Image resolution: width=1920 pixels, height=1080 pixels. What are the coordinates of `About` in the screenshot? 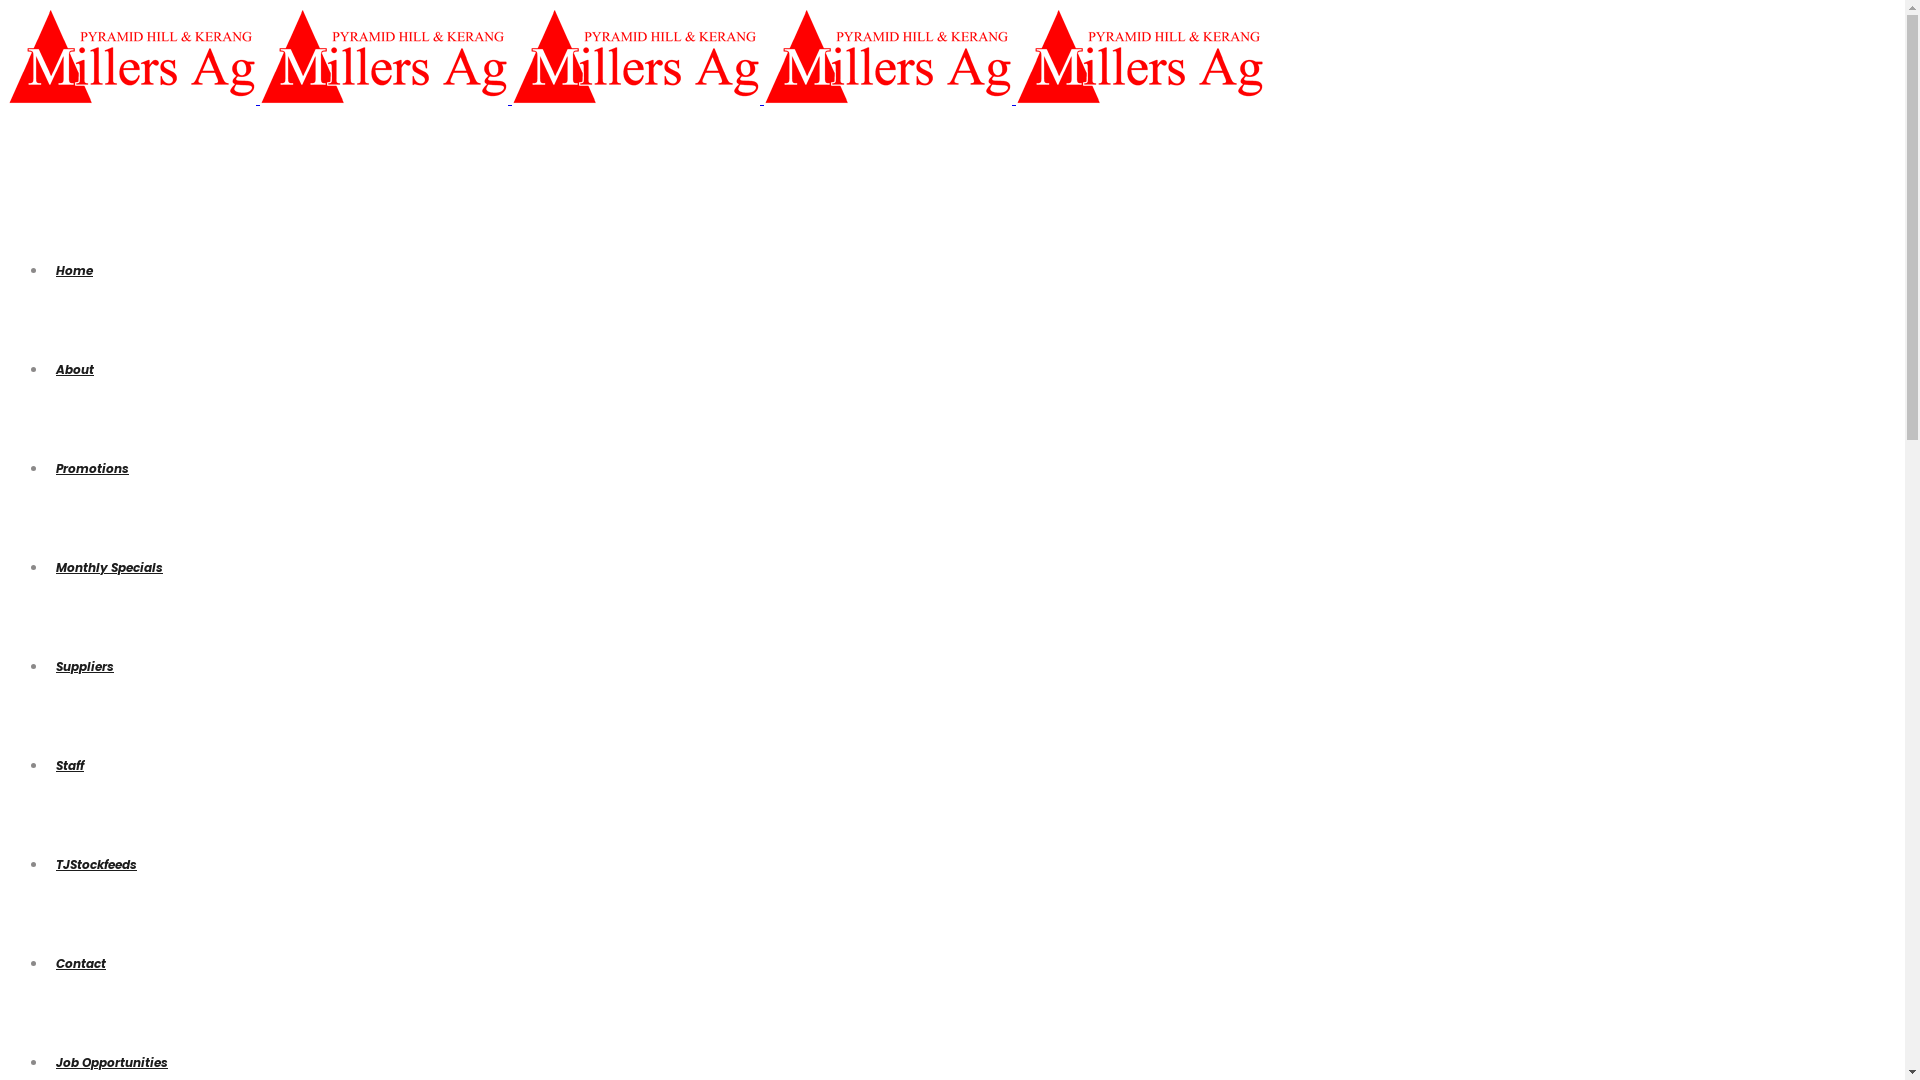 It's located at (75, 370).